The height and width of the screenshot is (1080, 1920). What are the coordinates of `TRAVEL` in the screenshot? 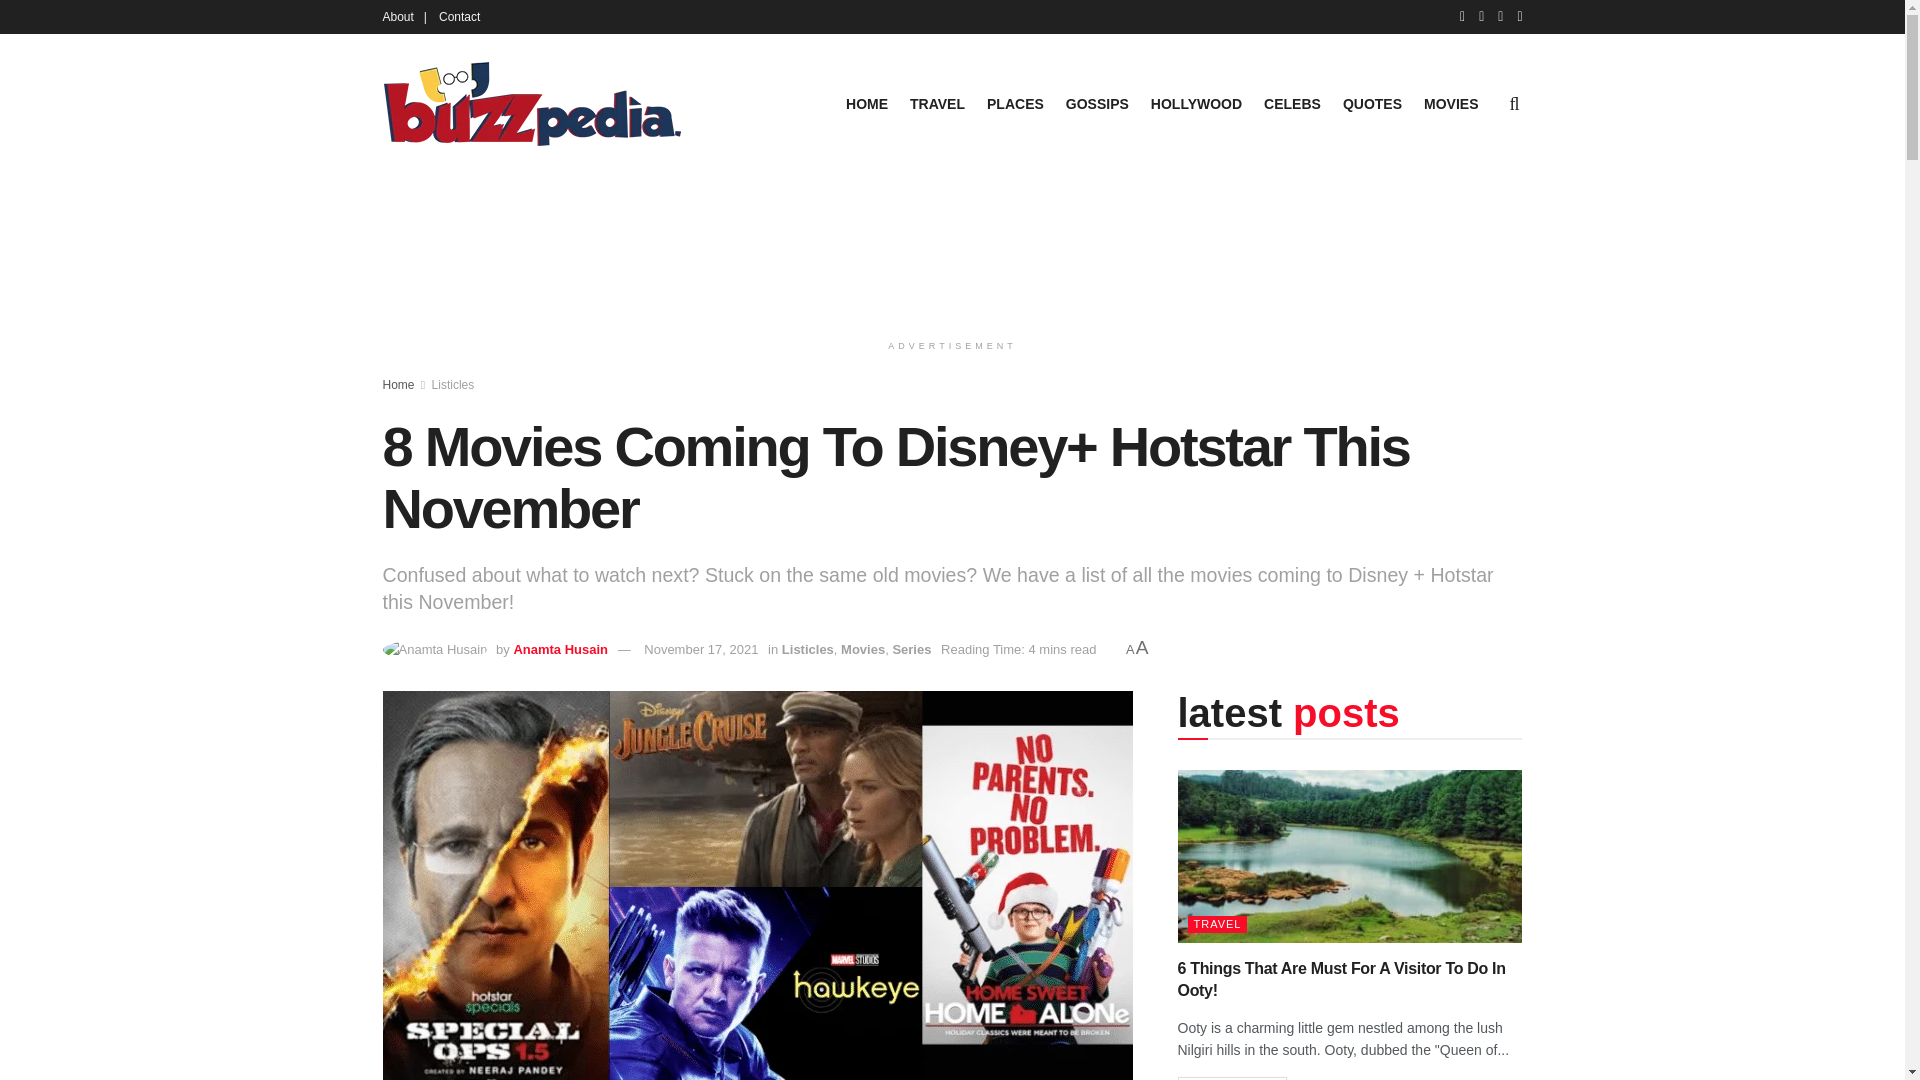 It's located at (938, 103).